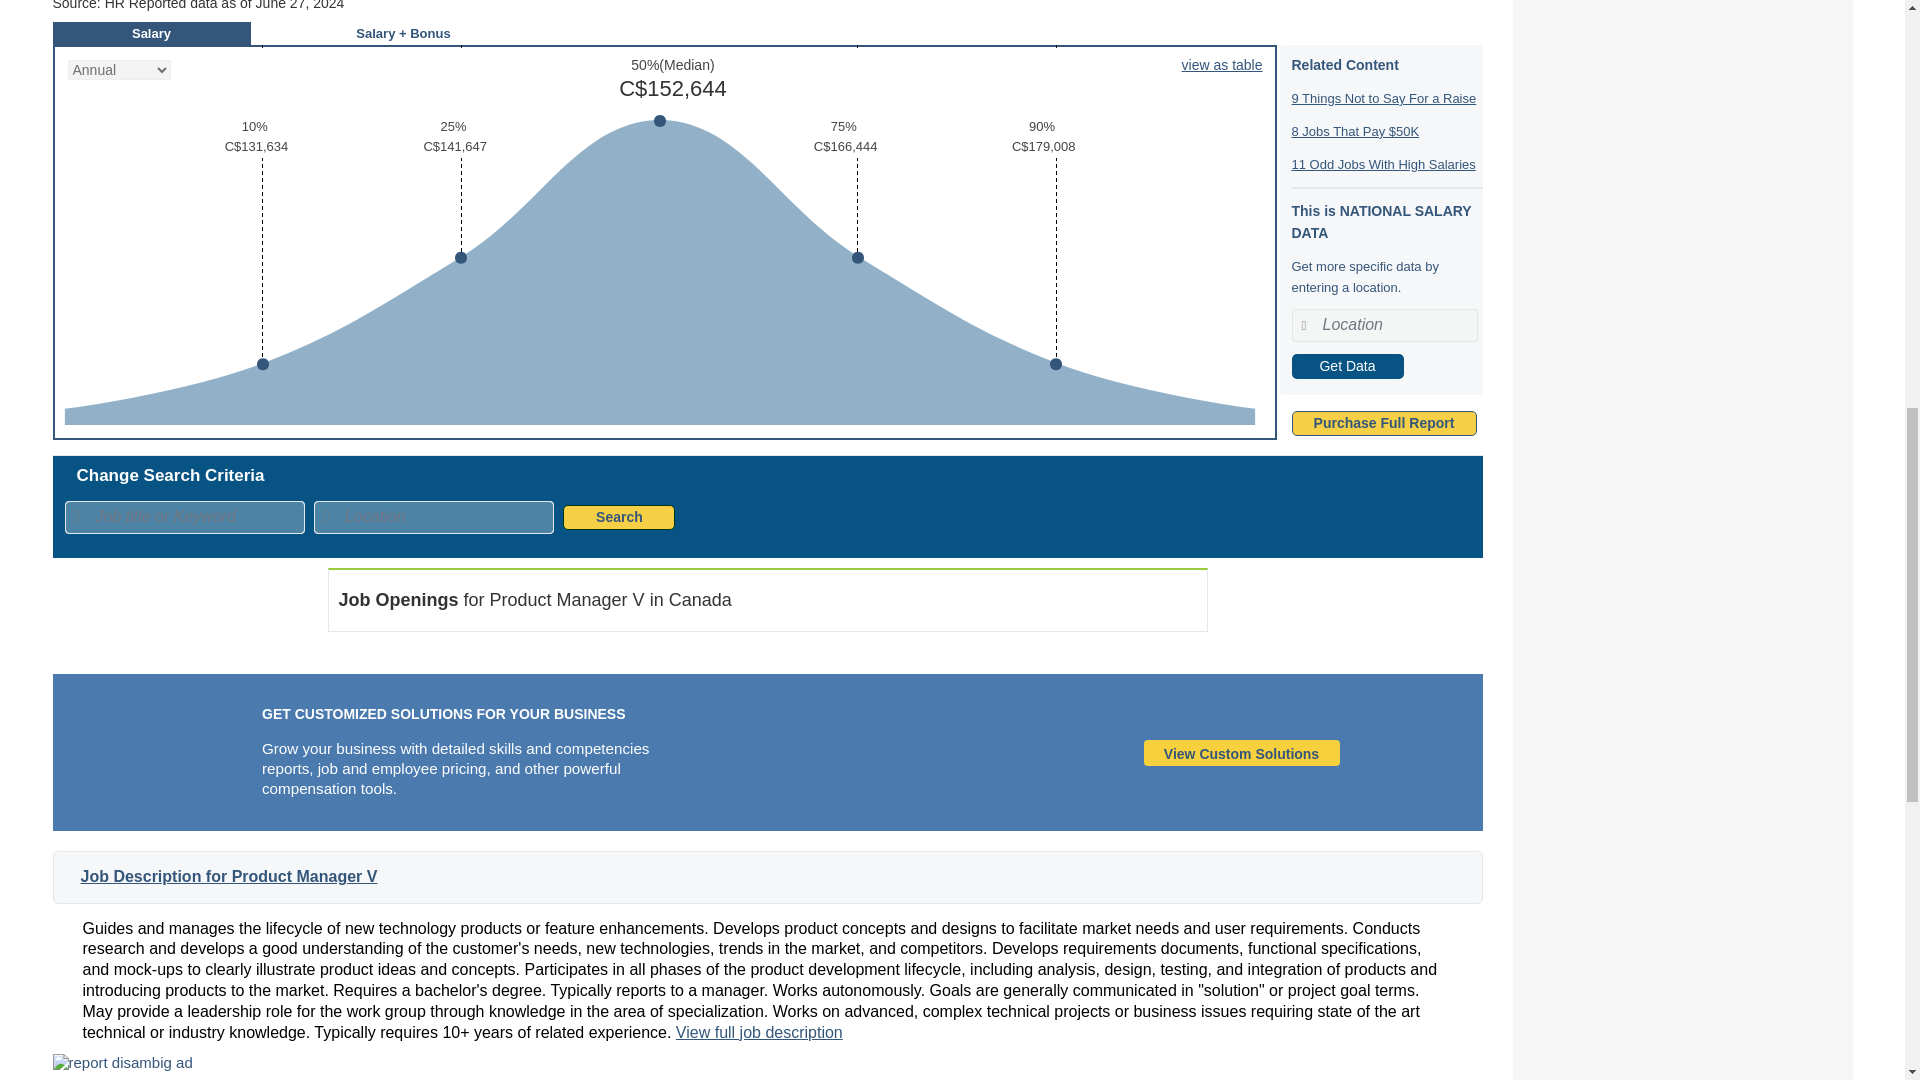  Describe the element at coordinates (1384, 98) in the screenshot. I see `9 Things Not to Say For a Raise` at that location.